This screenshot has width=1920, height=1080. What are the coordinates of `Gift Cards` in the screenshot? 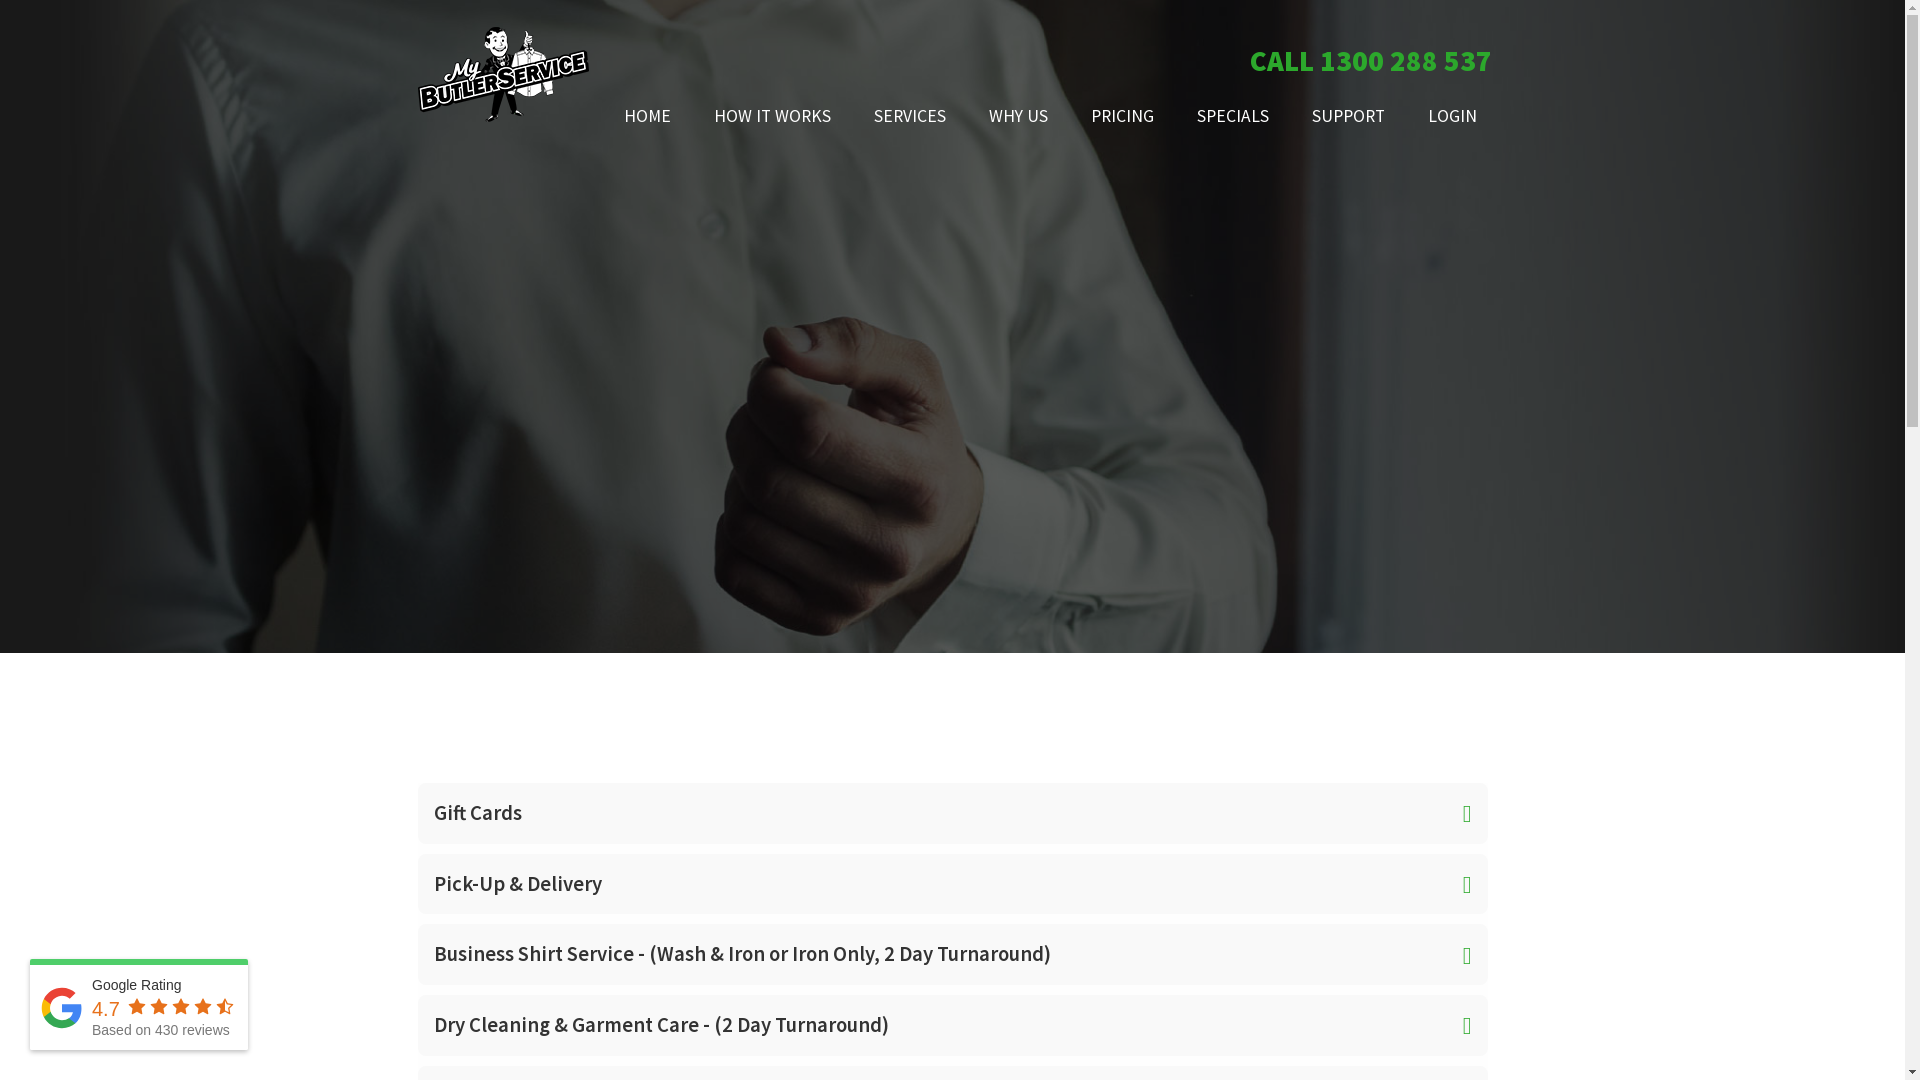 It's located at (953, 814).